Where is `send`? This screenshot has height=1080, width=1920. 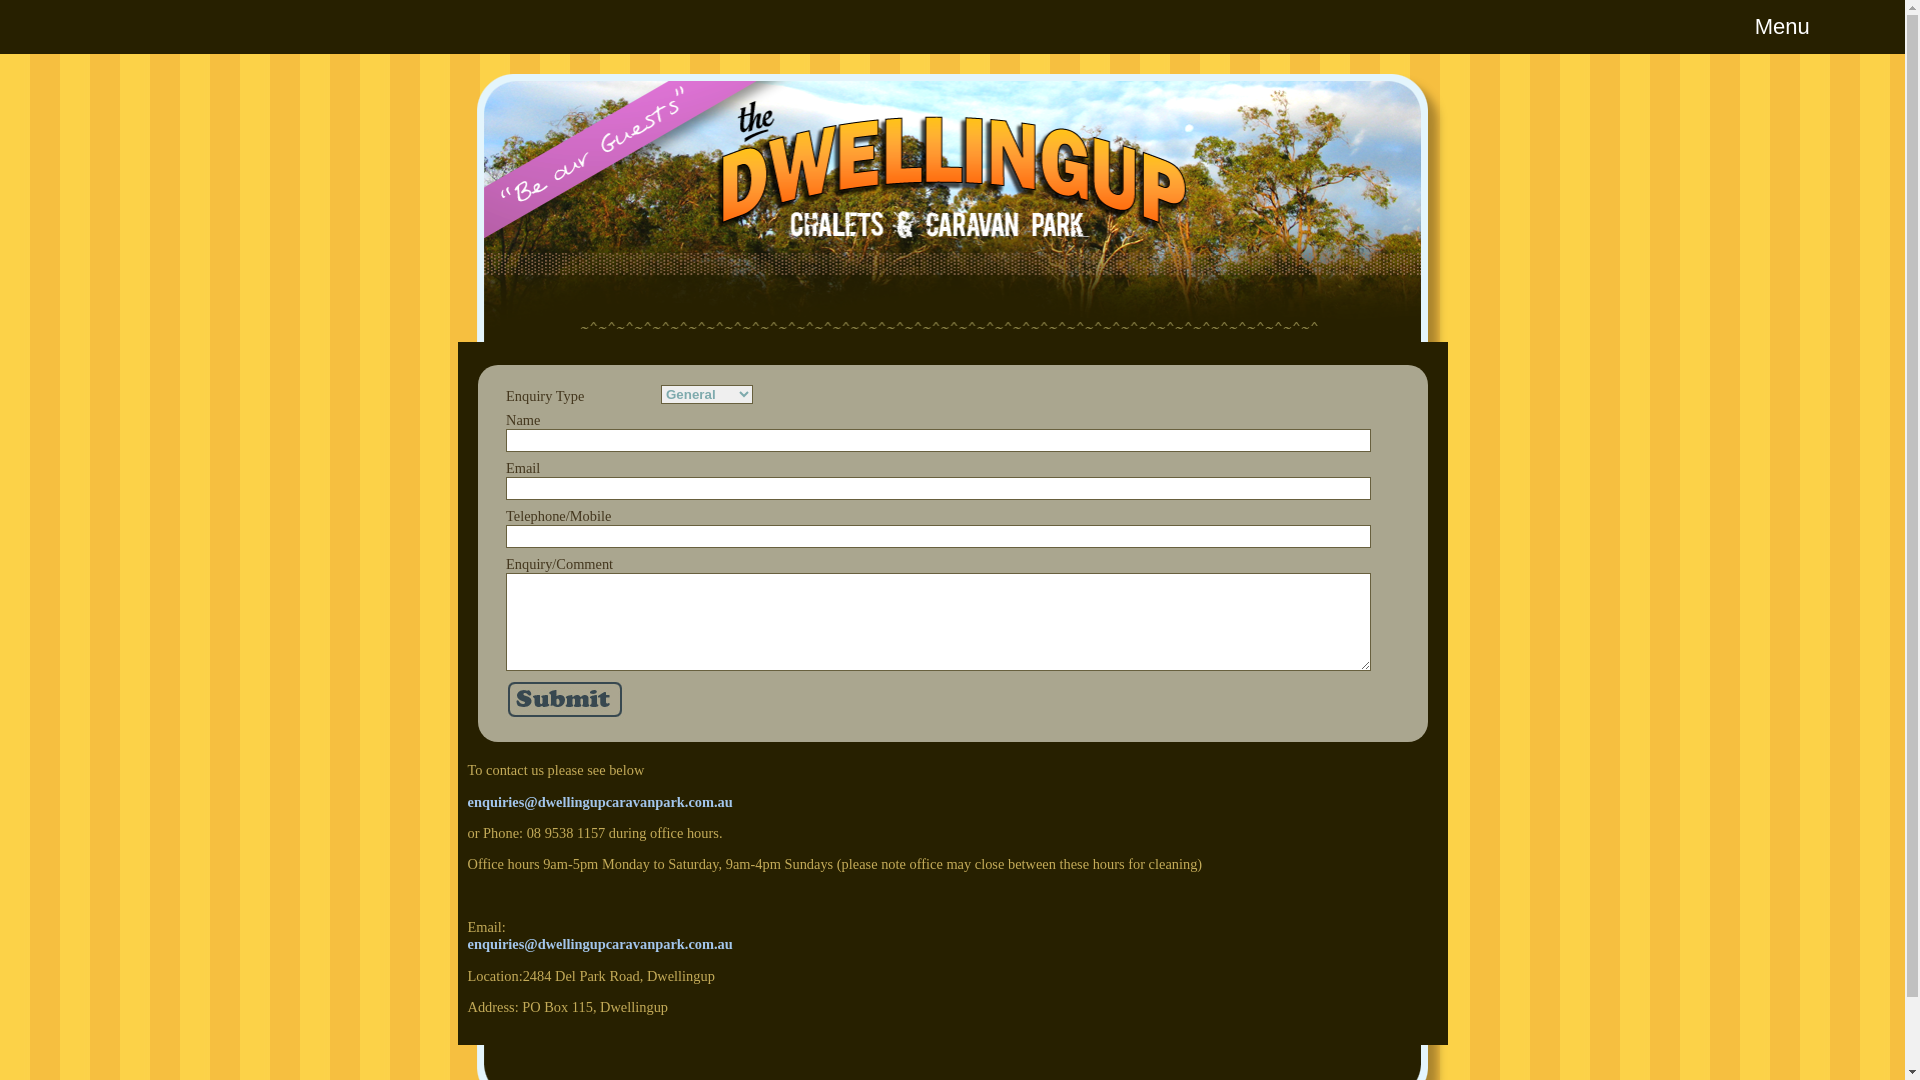
send is located at coordinates (566, 701).